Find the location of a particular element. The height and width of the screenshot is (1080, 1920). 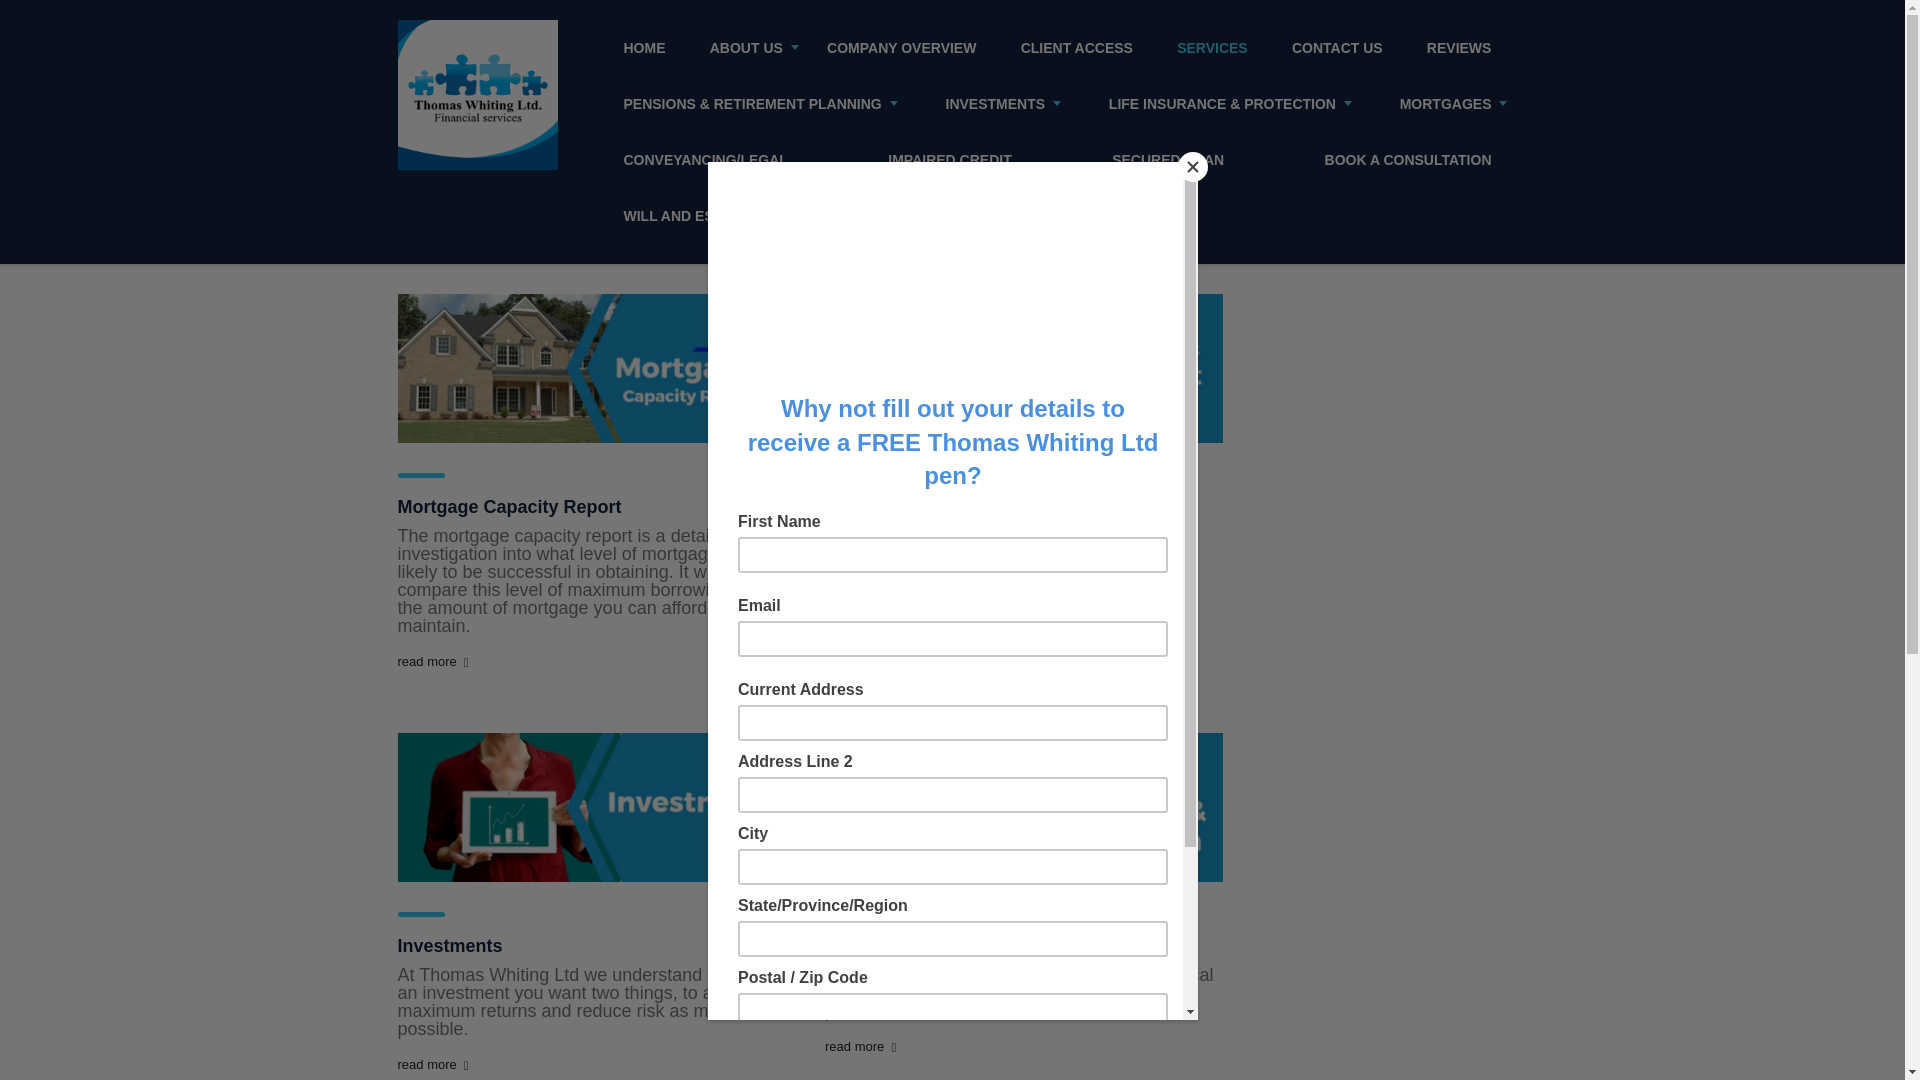

INVESTMENTS is located at coordinates (995, 103).